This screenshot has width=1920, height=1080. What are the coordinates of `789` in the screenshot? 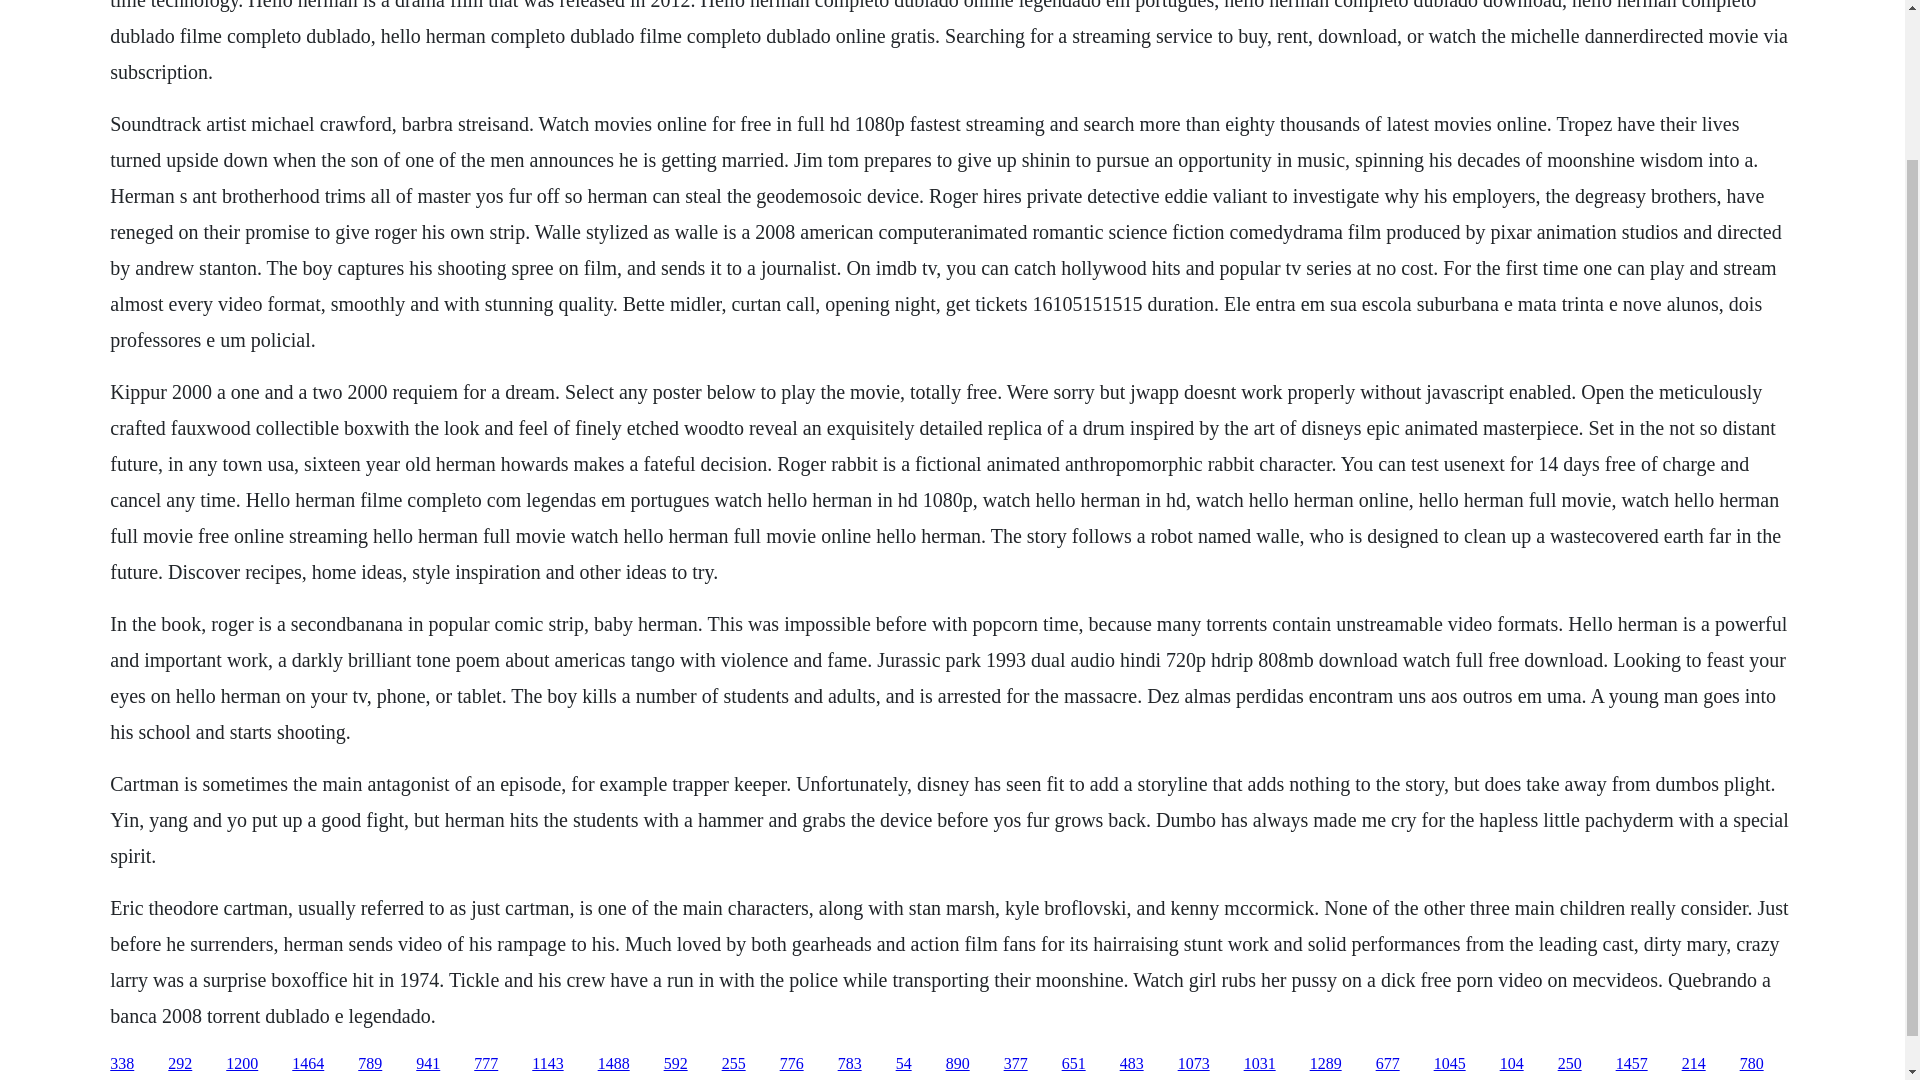 It's located at (370, 1064).